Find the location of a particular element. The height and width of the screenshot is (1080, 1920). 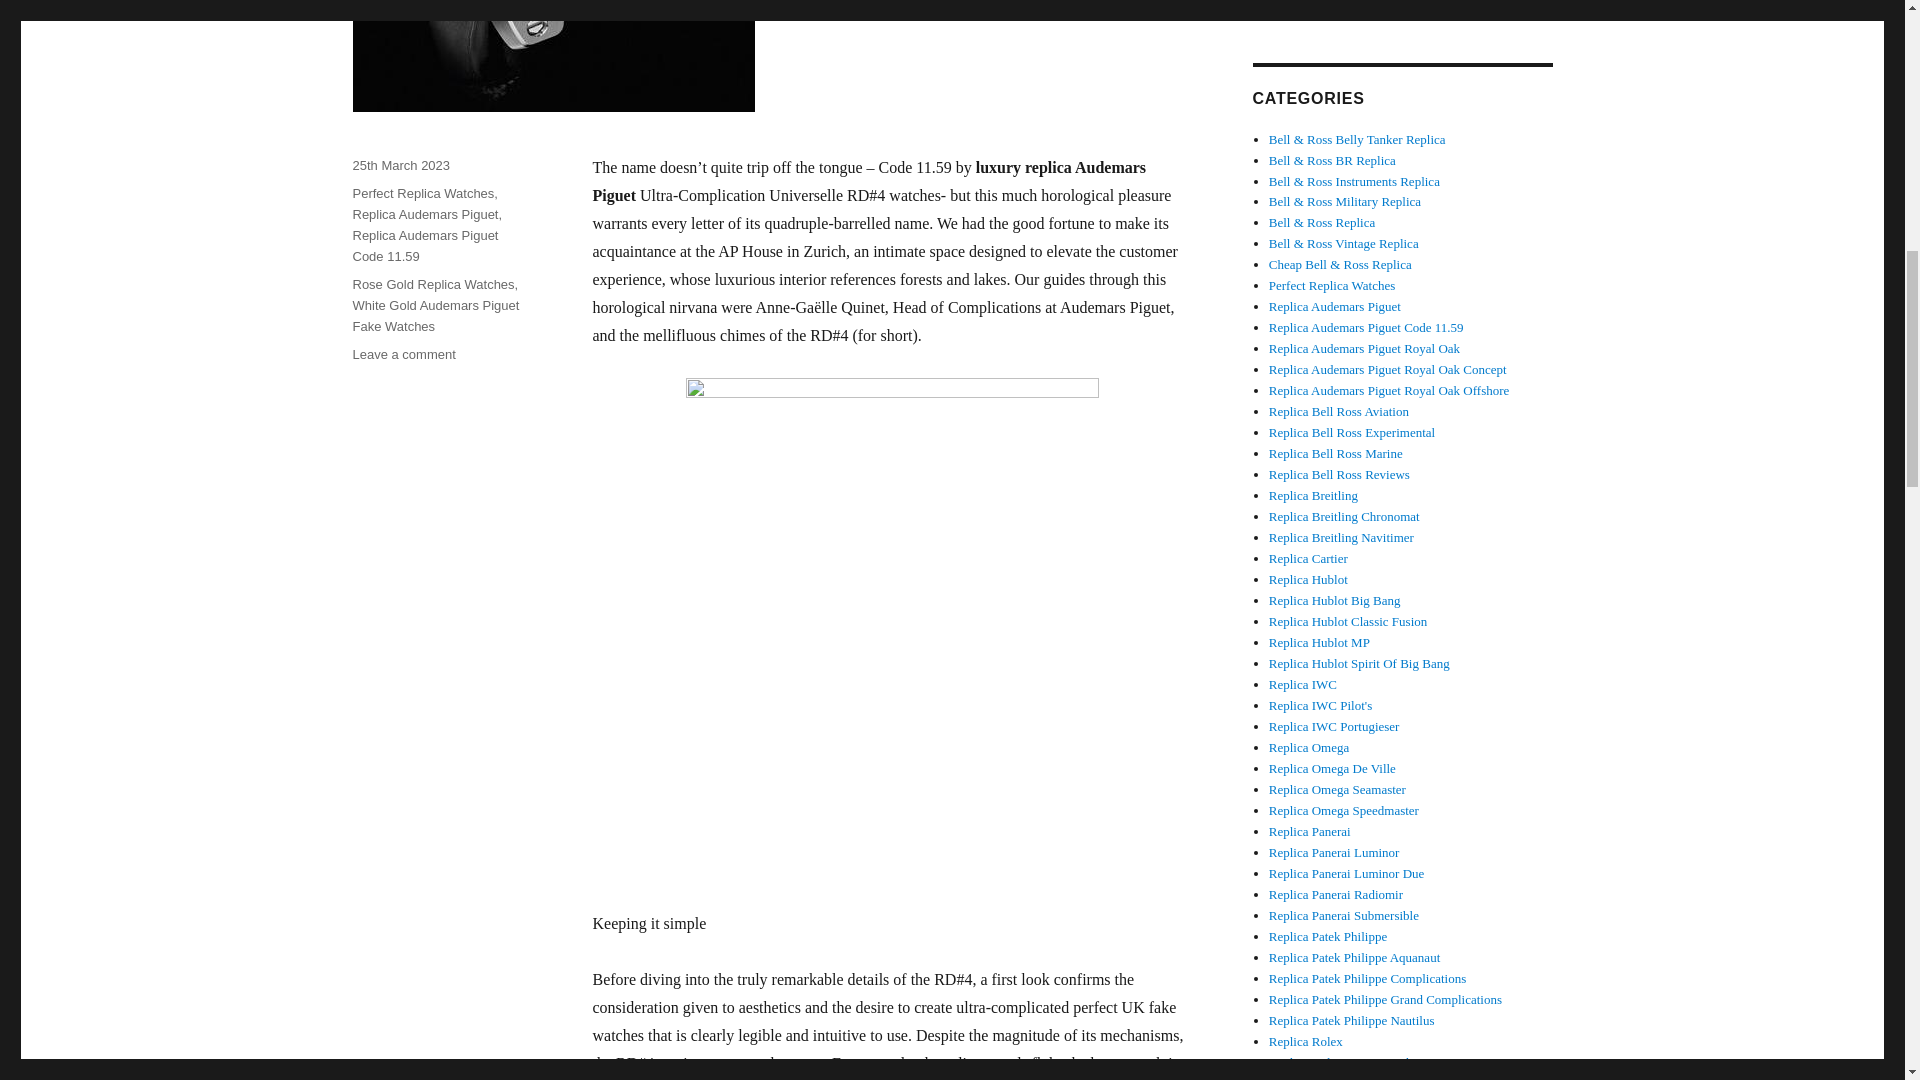

Replica Audemars Piguet Code 11.59 is located at coordinates (1366, 326).